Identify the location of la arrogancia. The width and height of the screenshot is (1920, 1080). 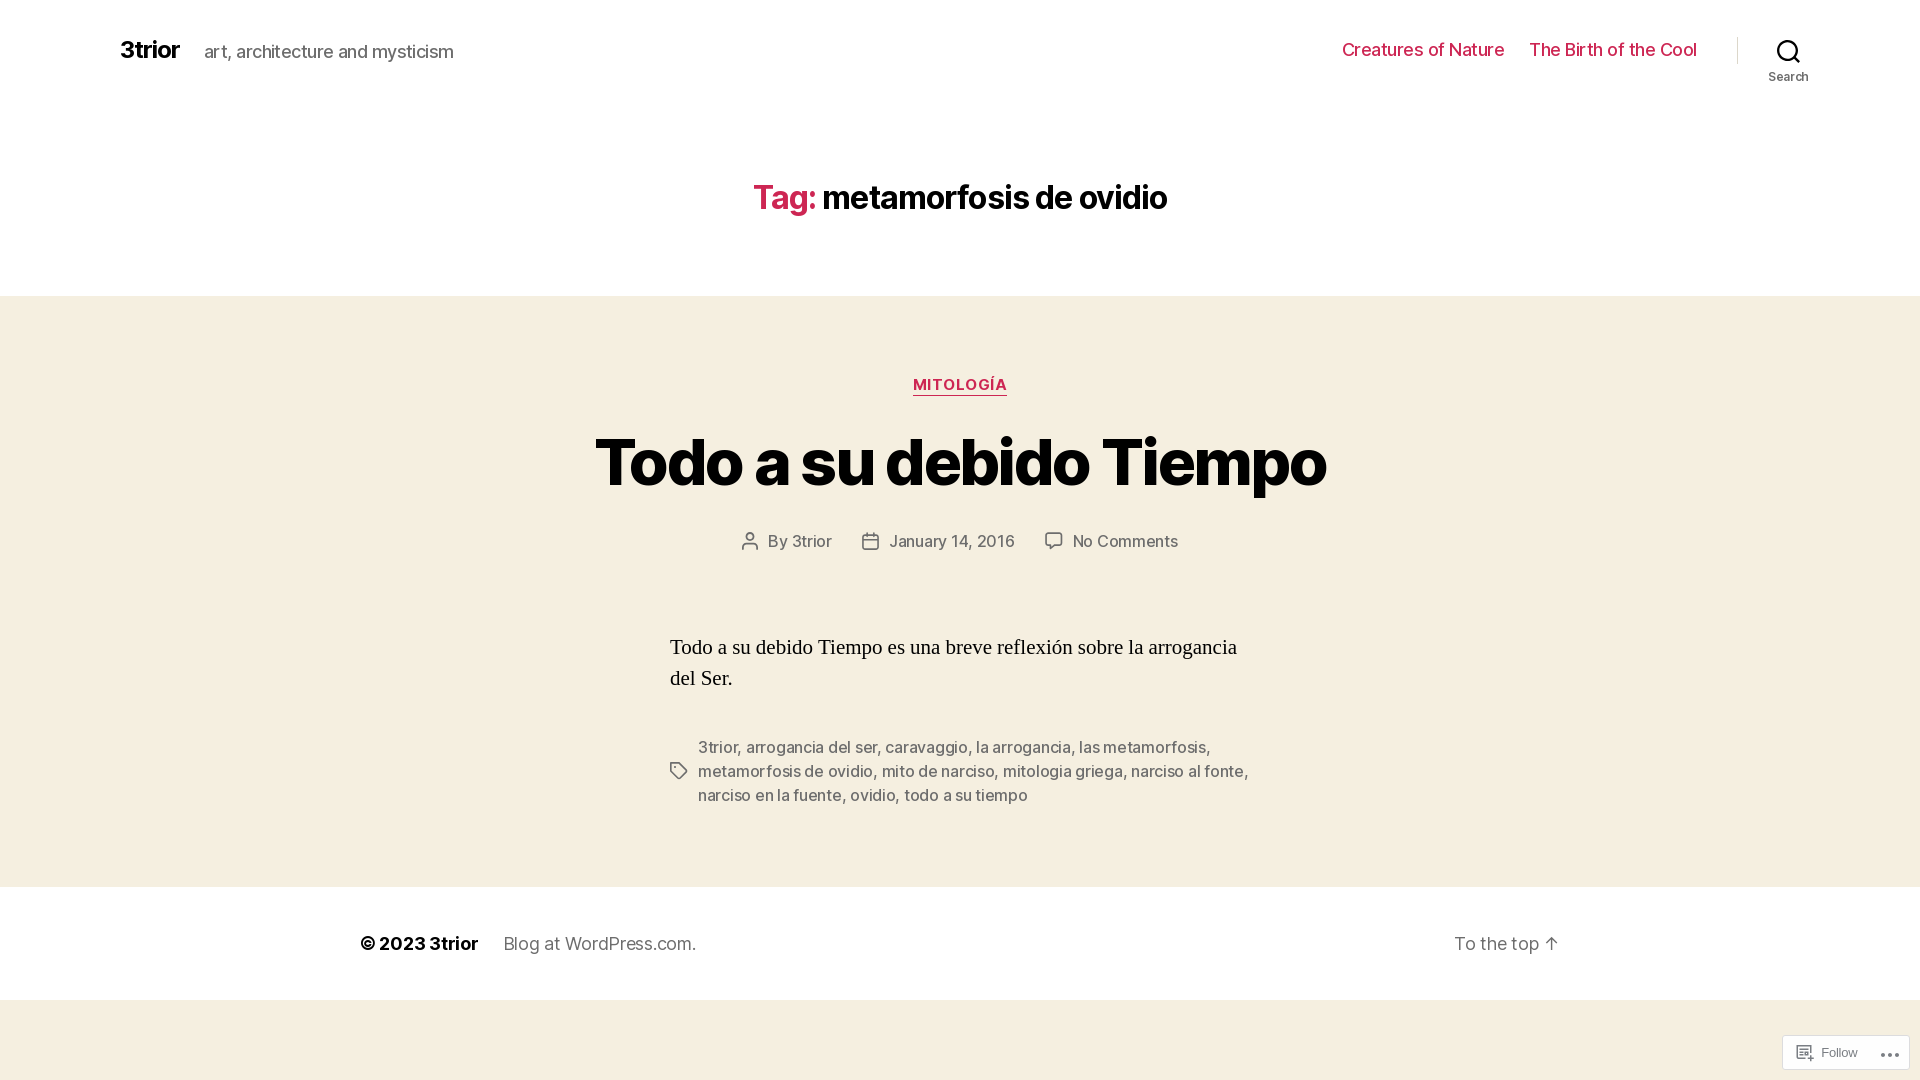
(1024, 747).